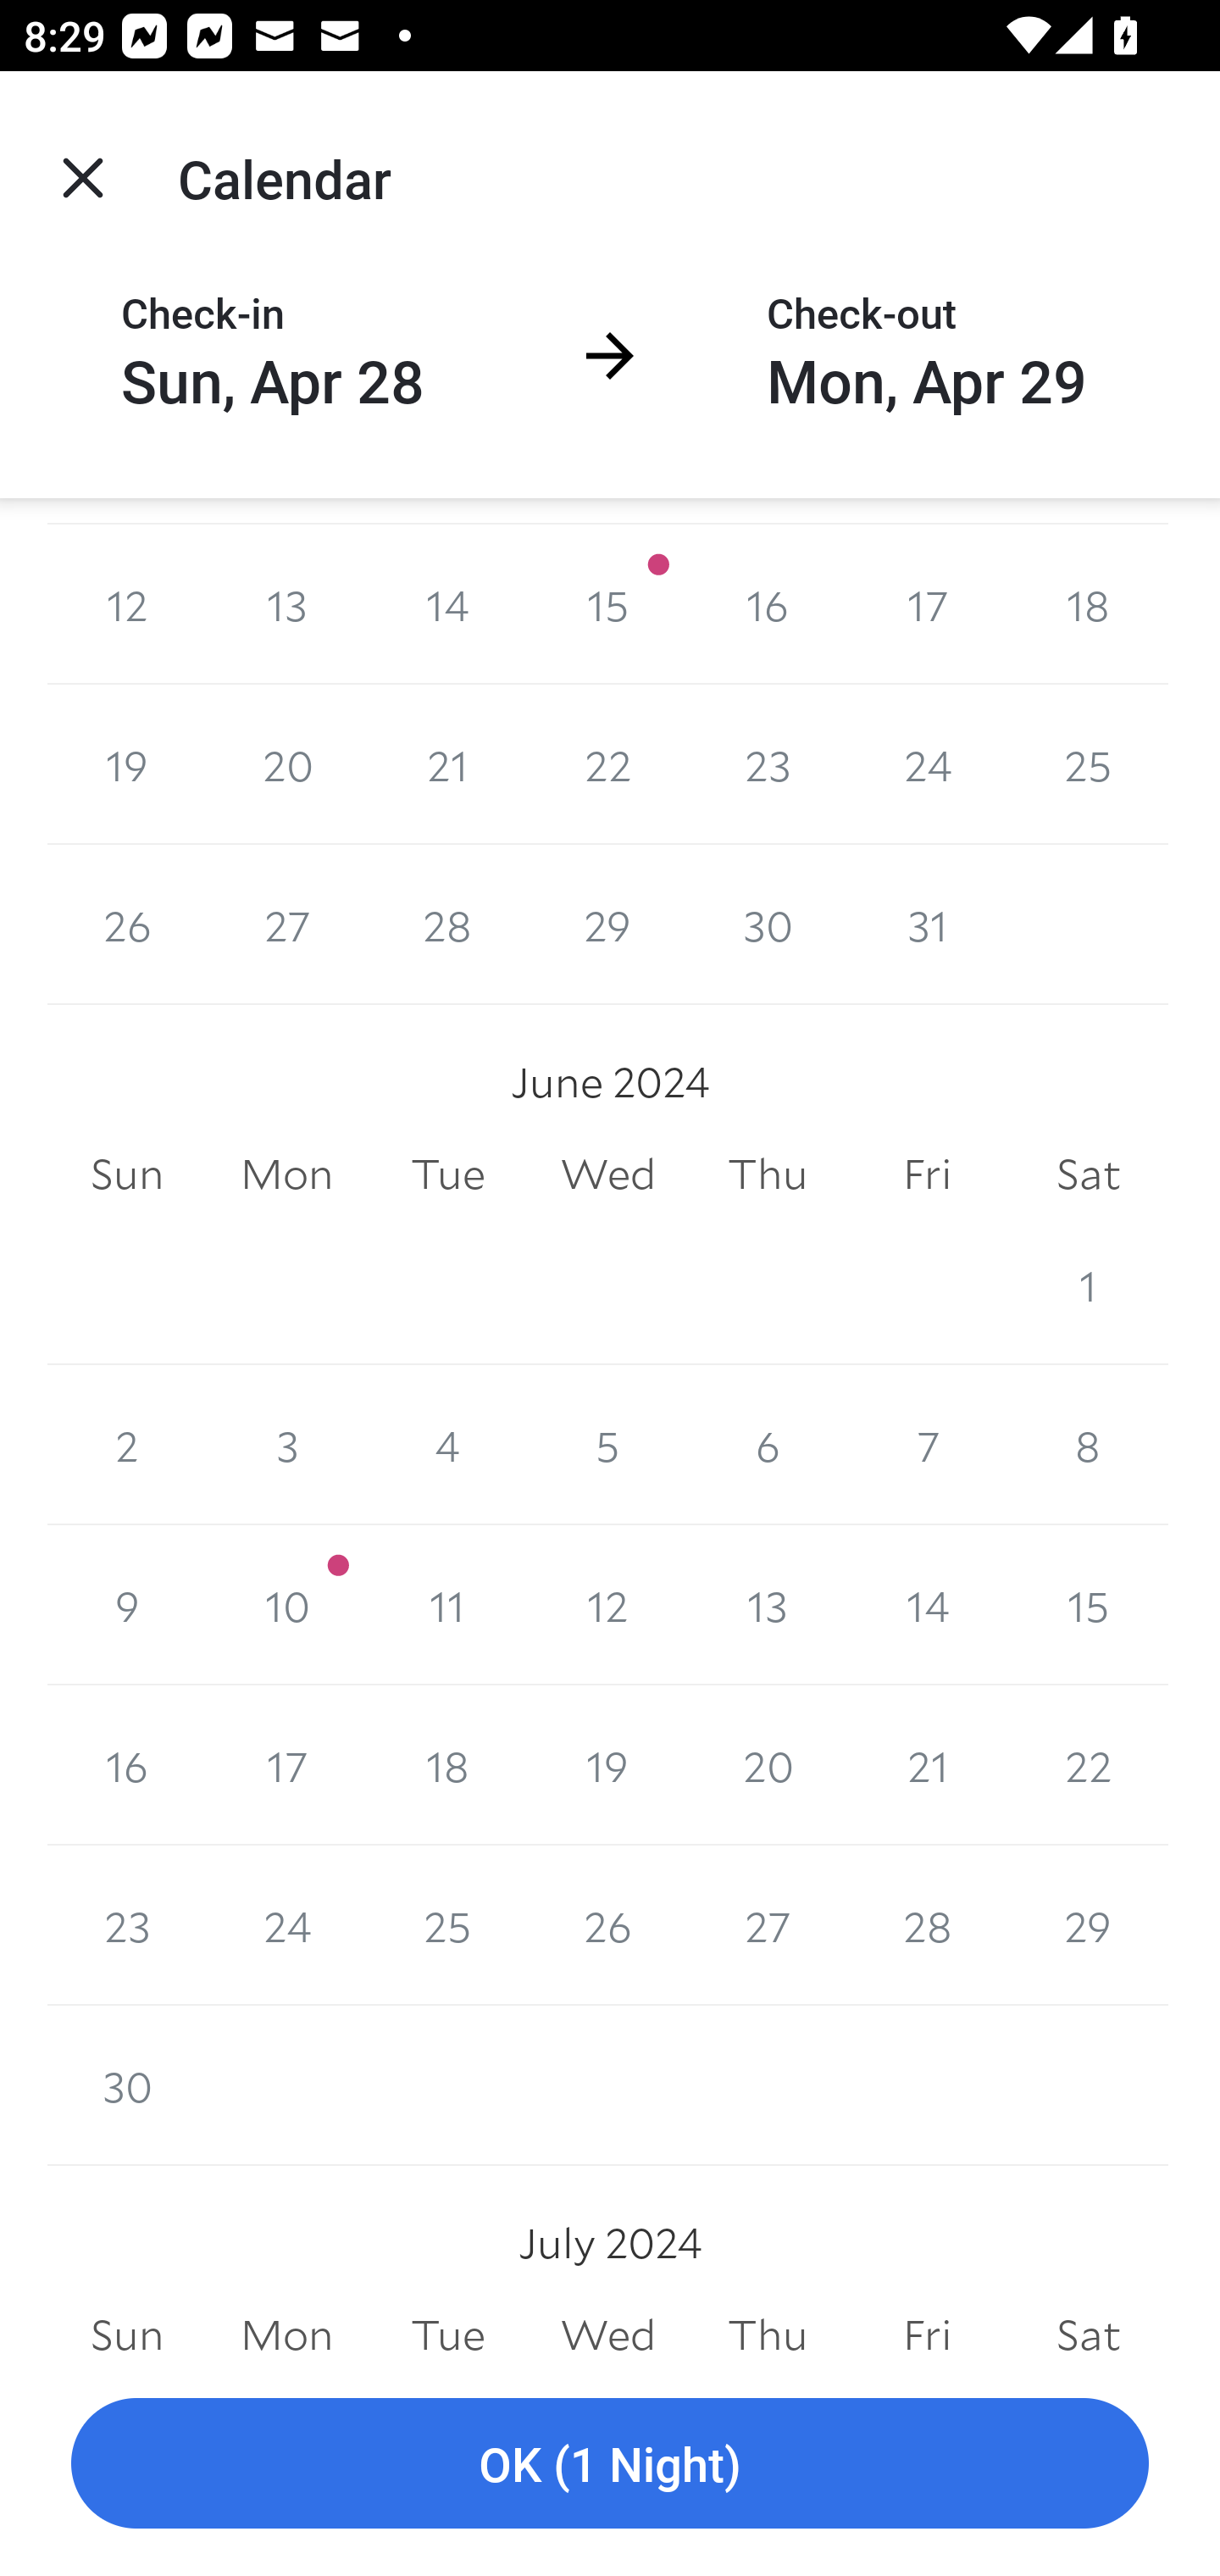 The image size is (1220, 2576). I want to click on 30 30 May 2024, so click(768, 924).